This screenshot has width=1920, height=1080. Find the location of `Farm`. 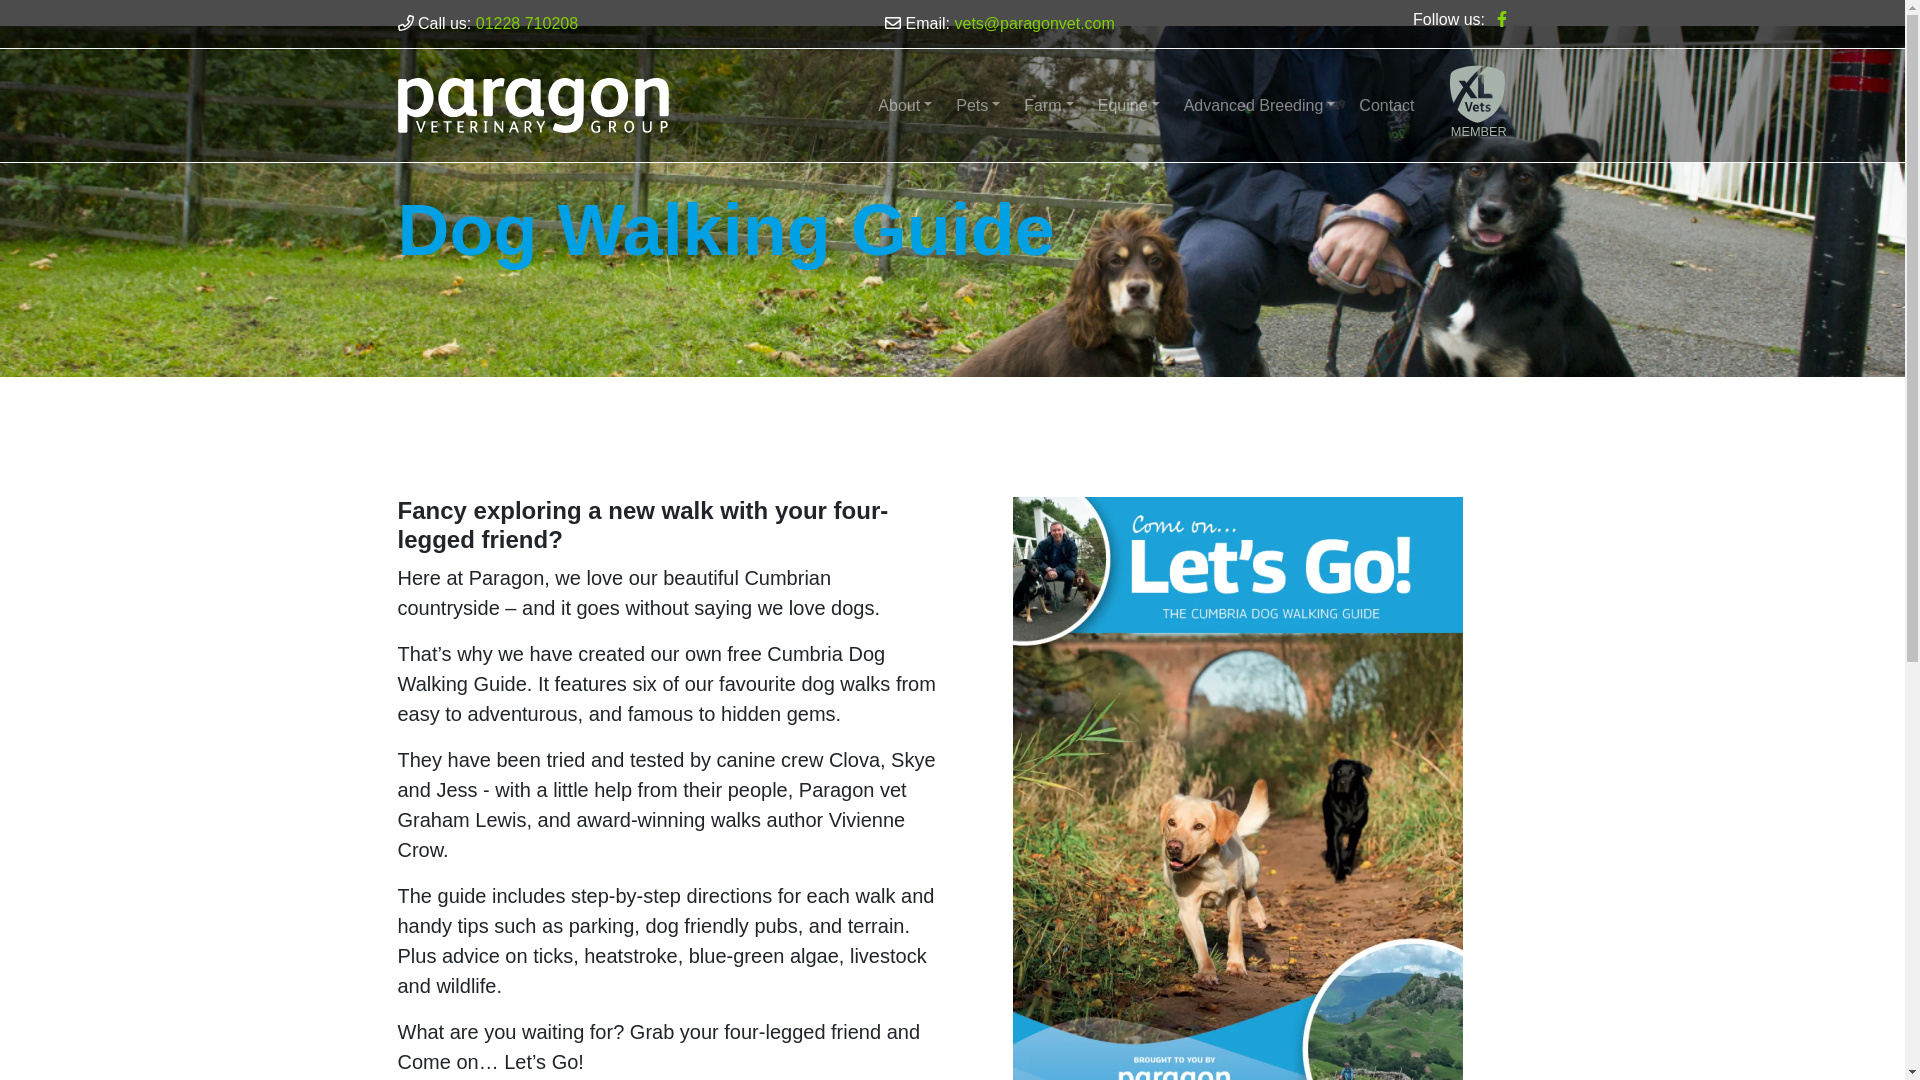

Farm is located at coordinates (1048, 106).